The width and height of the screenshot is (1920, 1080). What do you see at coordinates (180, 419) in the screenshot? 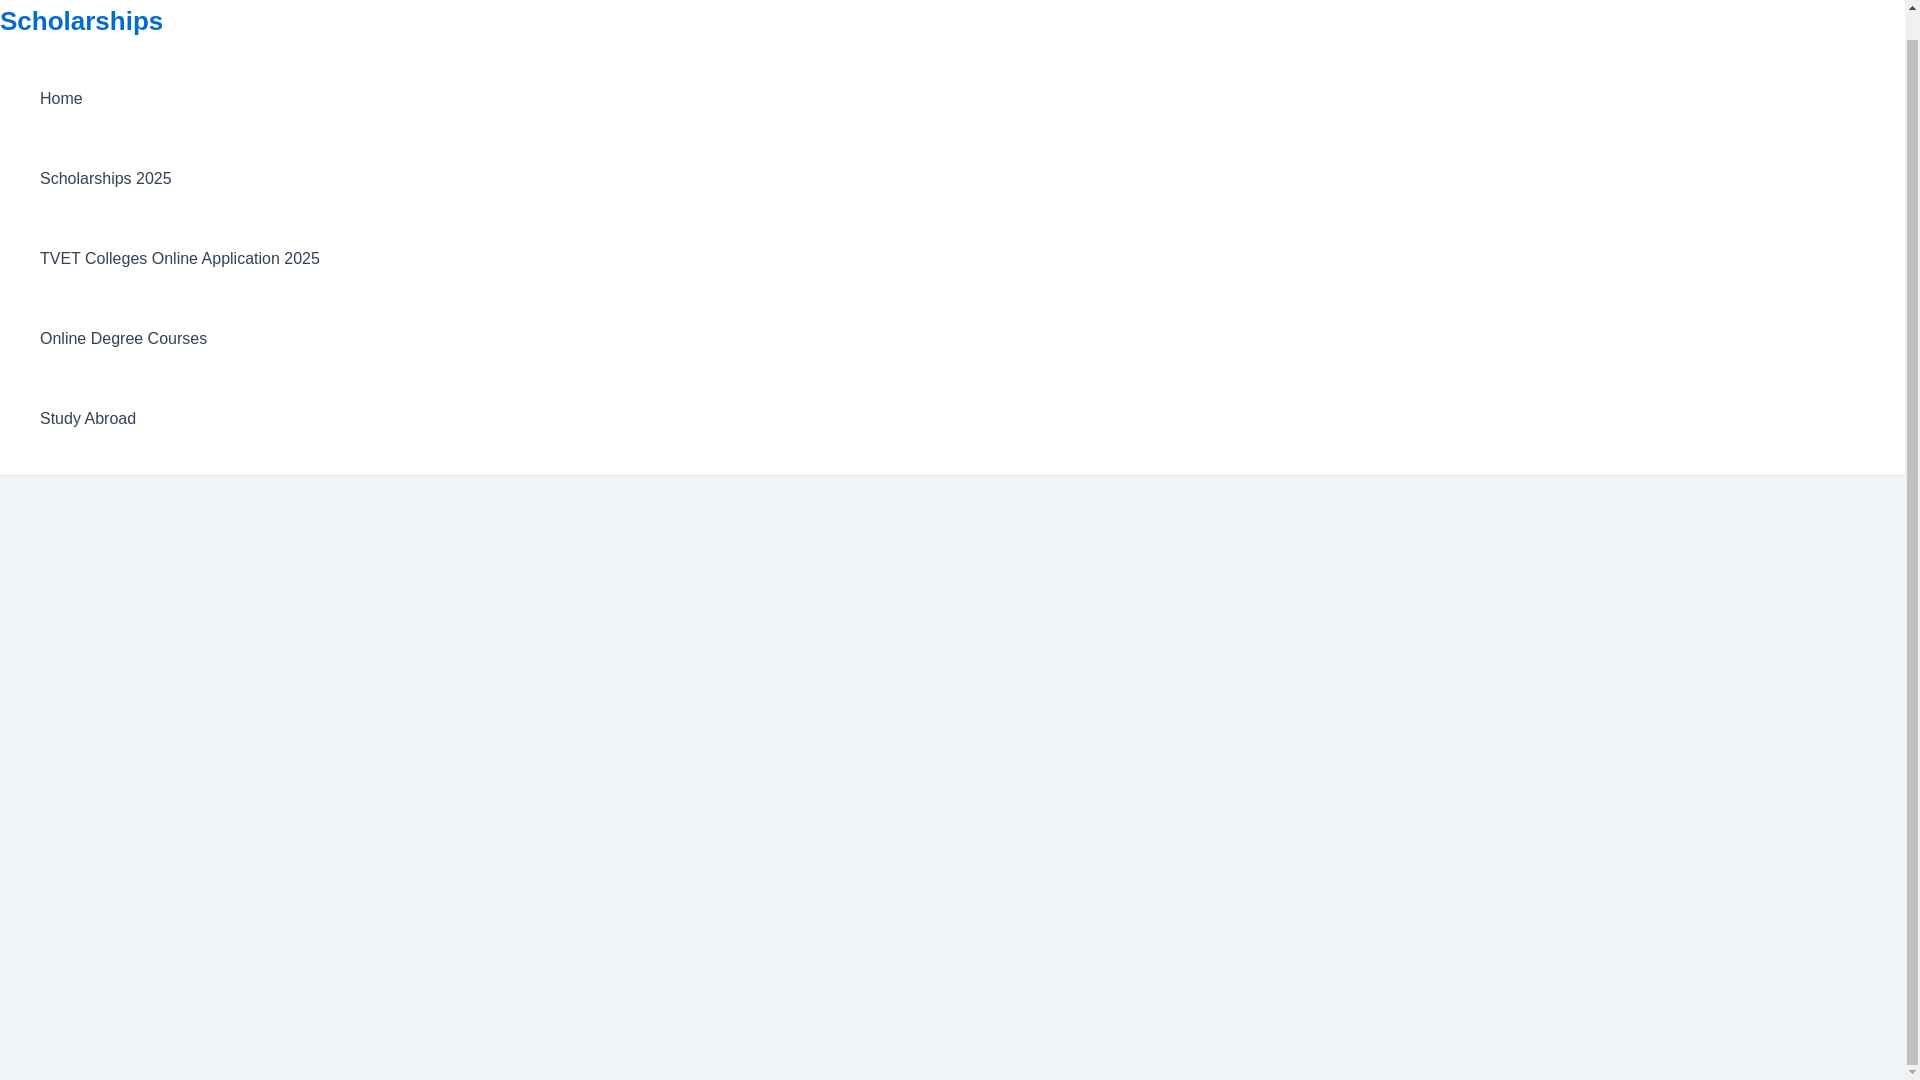
I see `Study Abroad` at bounding box center [180, 419].